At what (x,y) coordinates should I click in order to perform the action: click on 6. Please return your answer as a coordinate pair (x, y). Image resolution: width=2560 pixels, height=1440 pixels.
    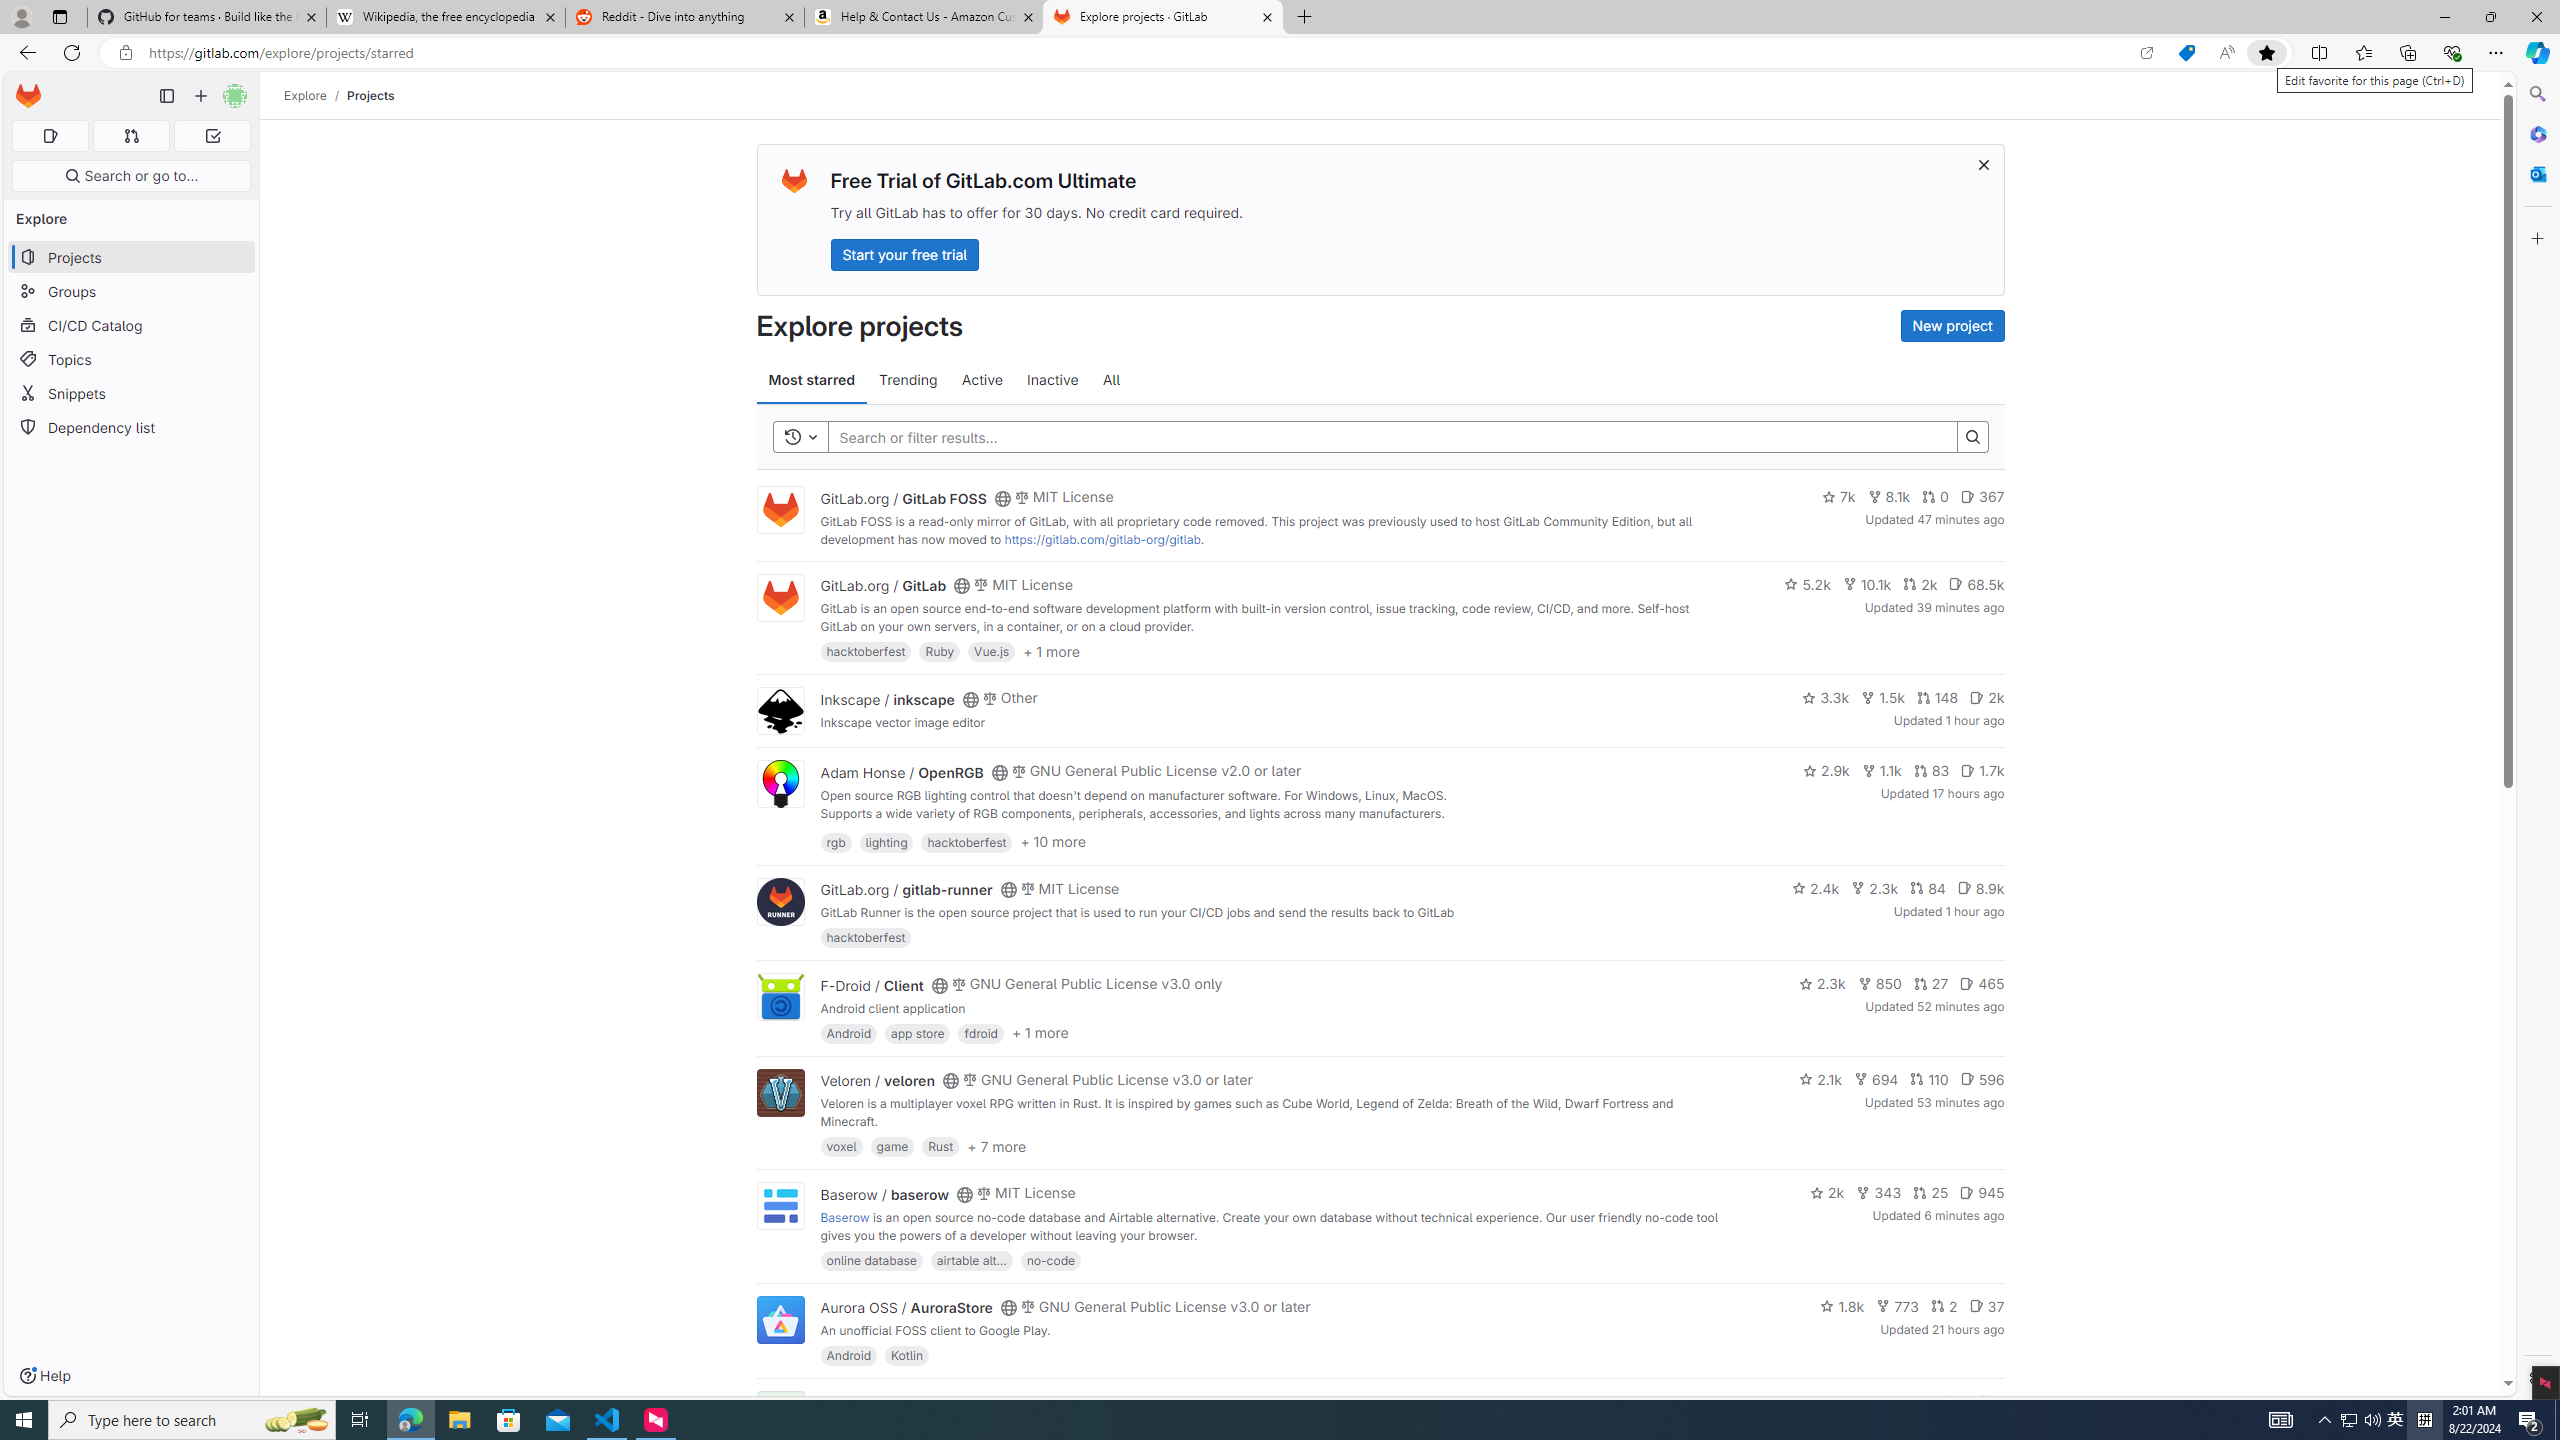
    Looking at the image, I should click on (1990, 1402).